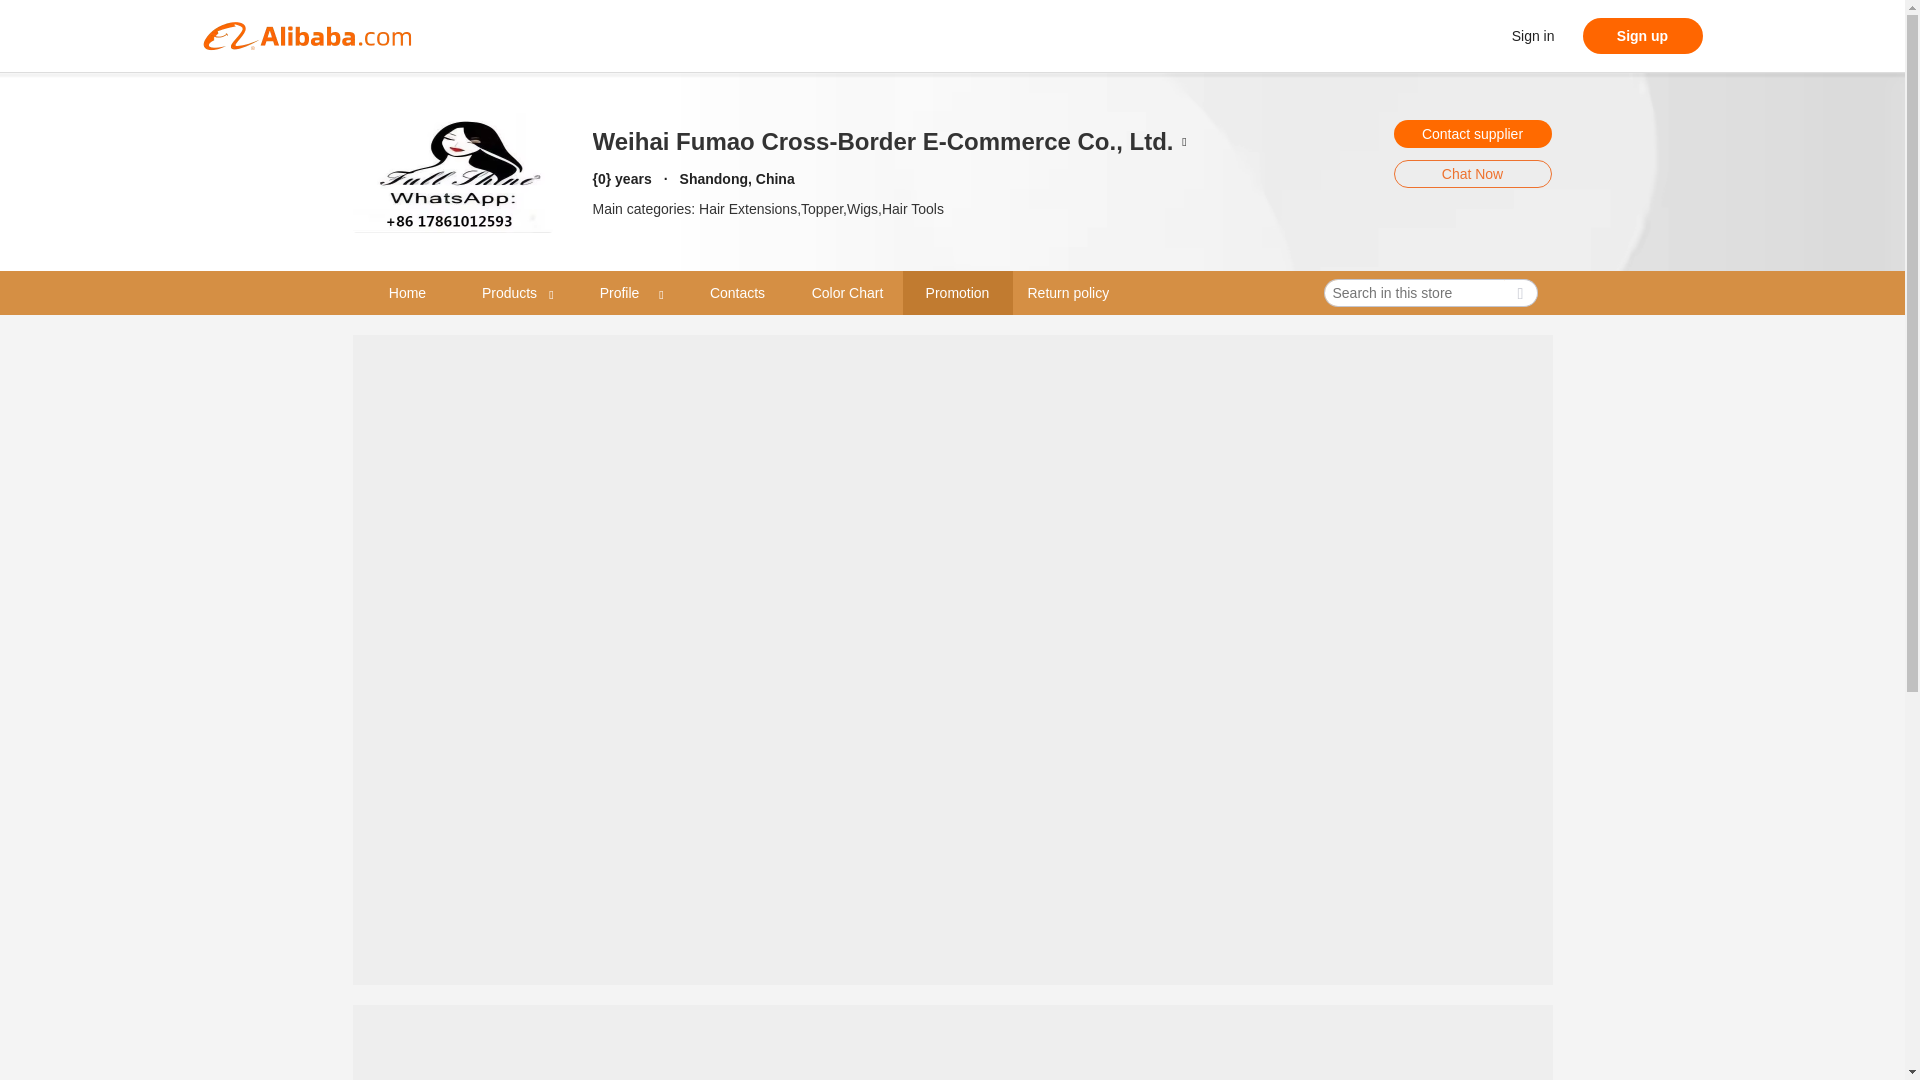 Image resolution: width=1920 pixels, height=1080 pixels. I want to click on Products, so click(510, 292).